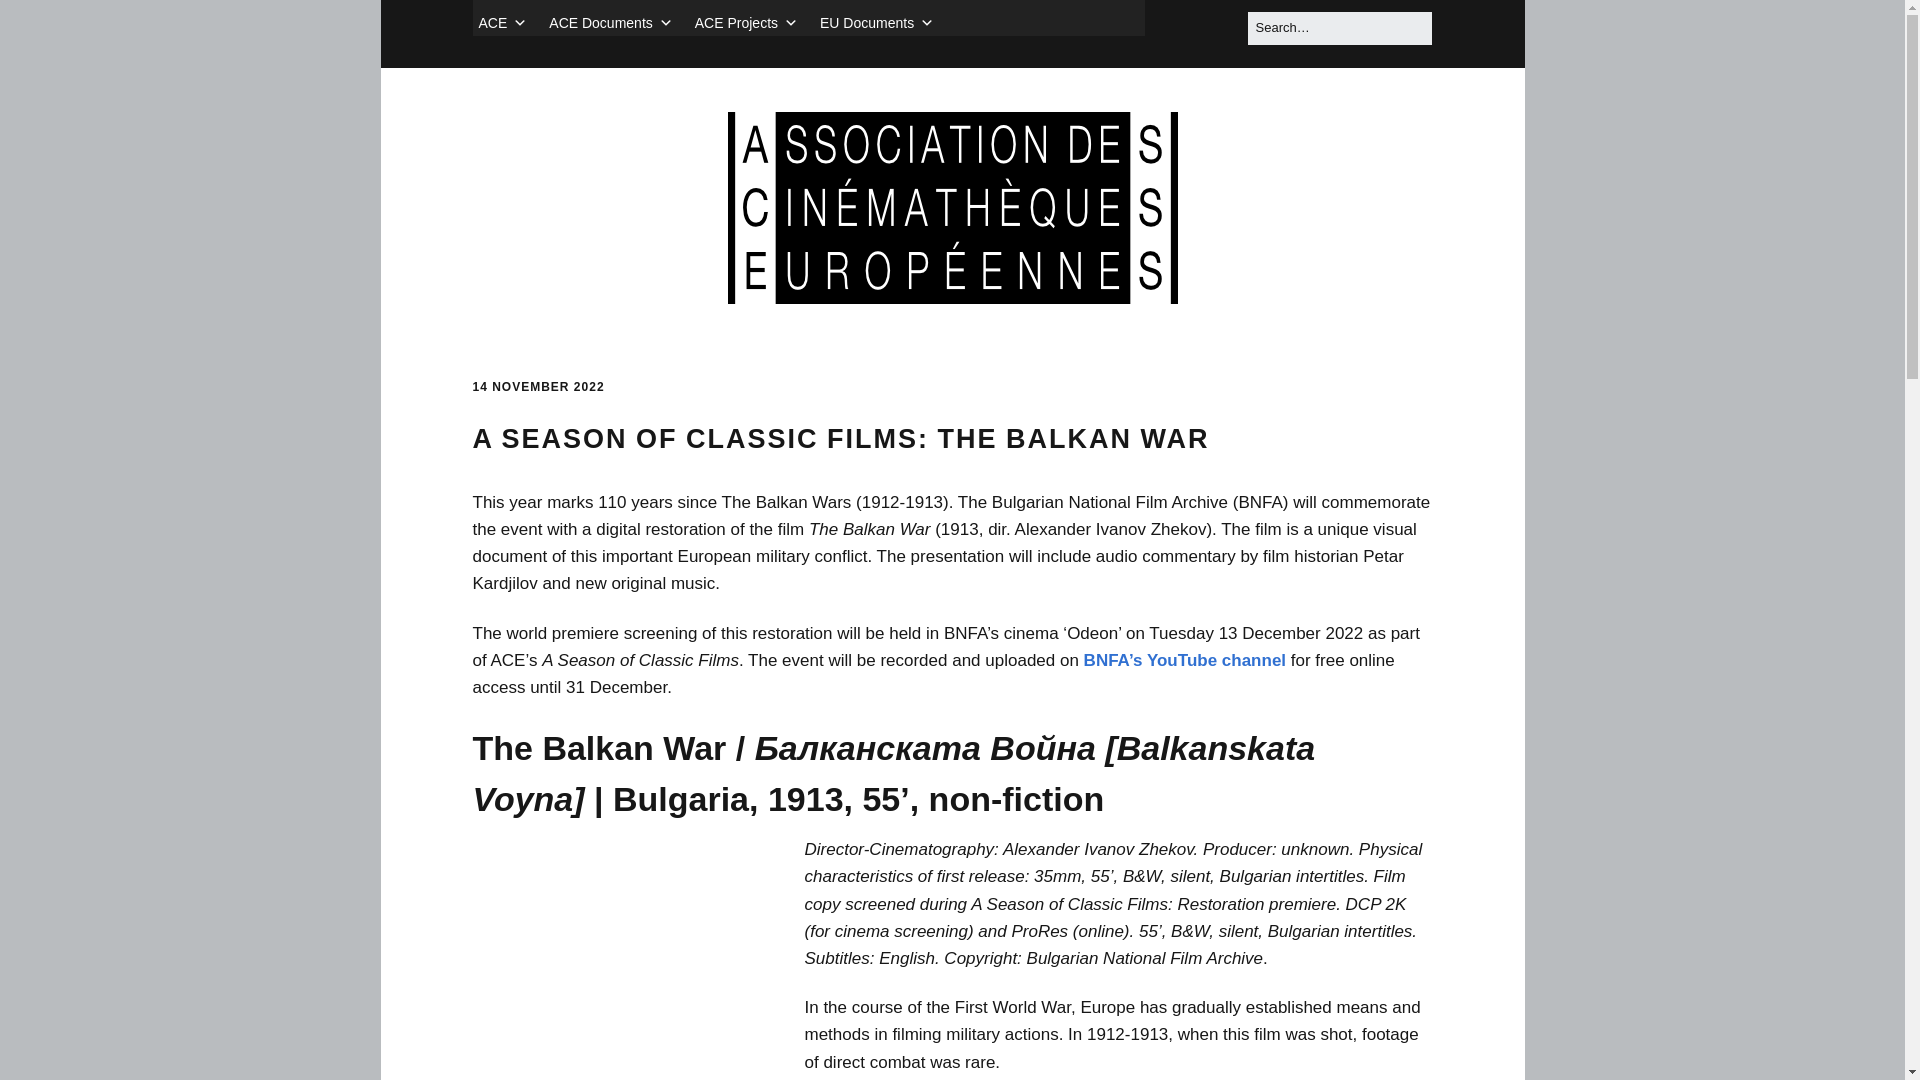  I want to click on ACE, so click(502, 22).